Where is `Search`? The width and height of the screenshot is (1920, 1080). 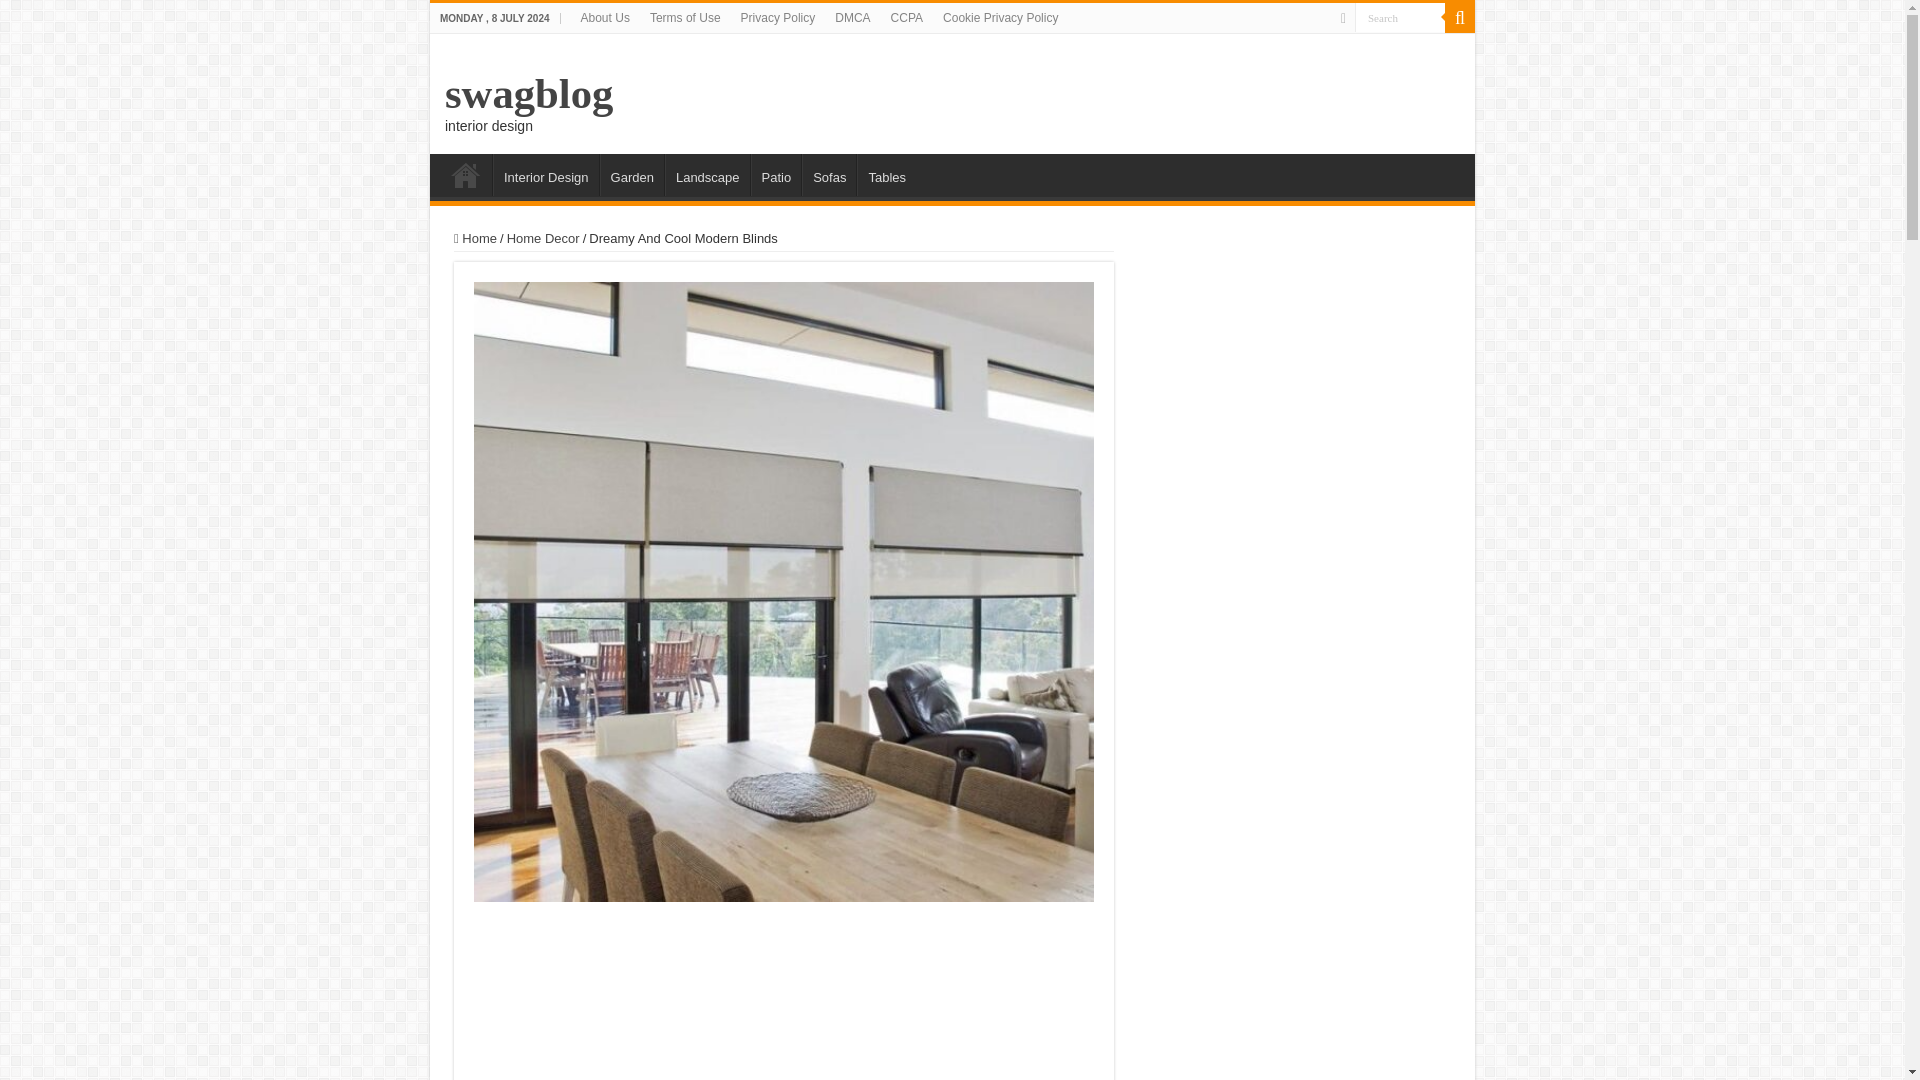 Search is located at coordinates (1400, 18).